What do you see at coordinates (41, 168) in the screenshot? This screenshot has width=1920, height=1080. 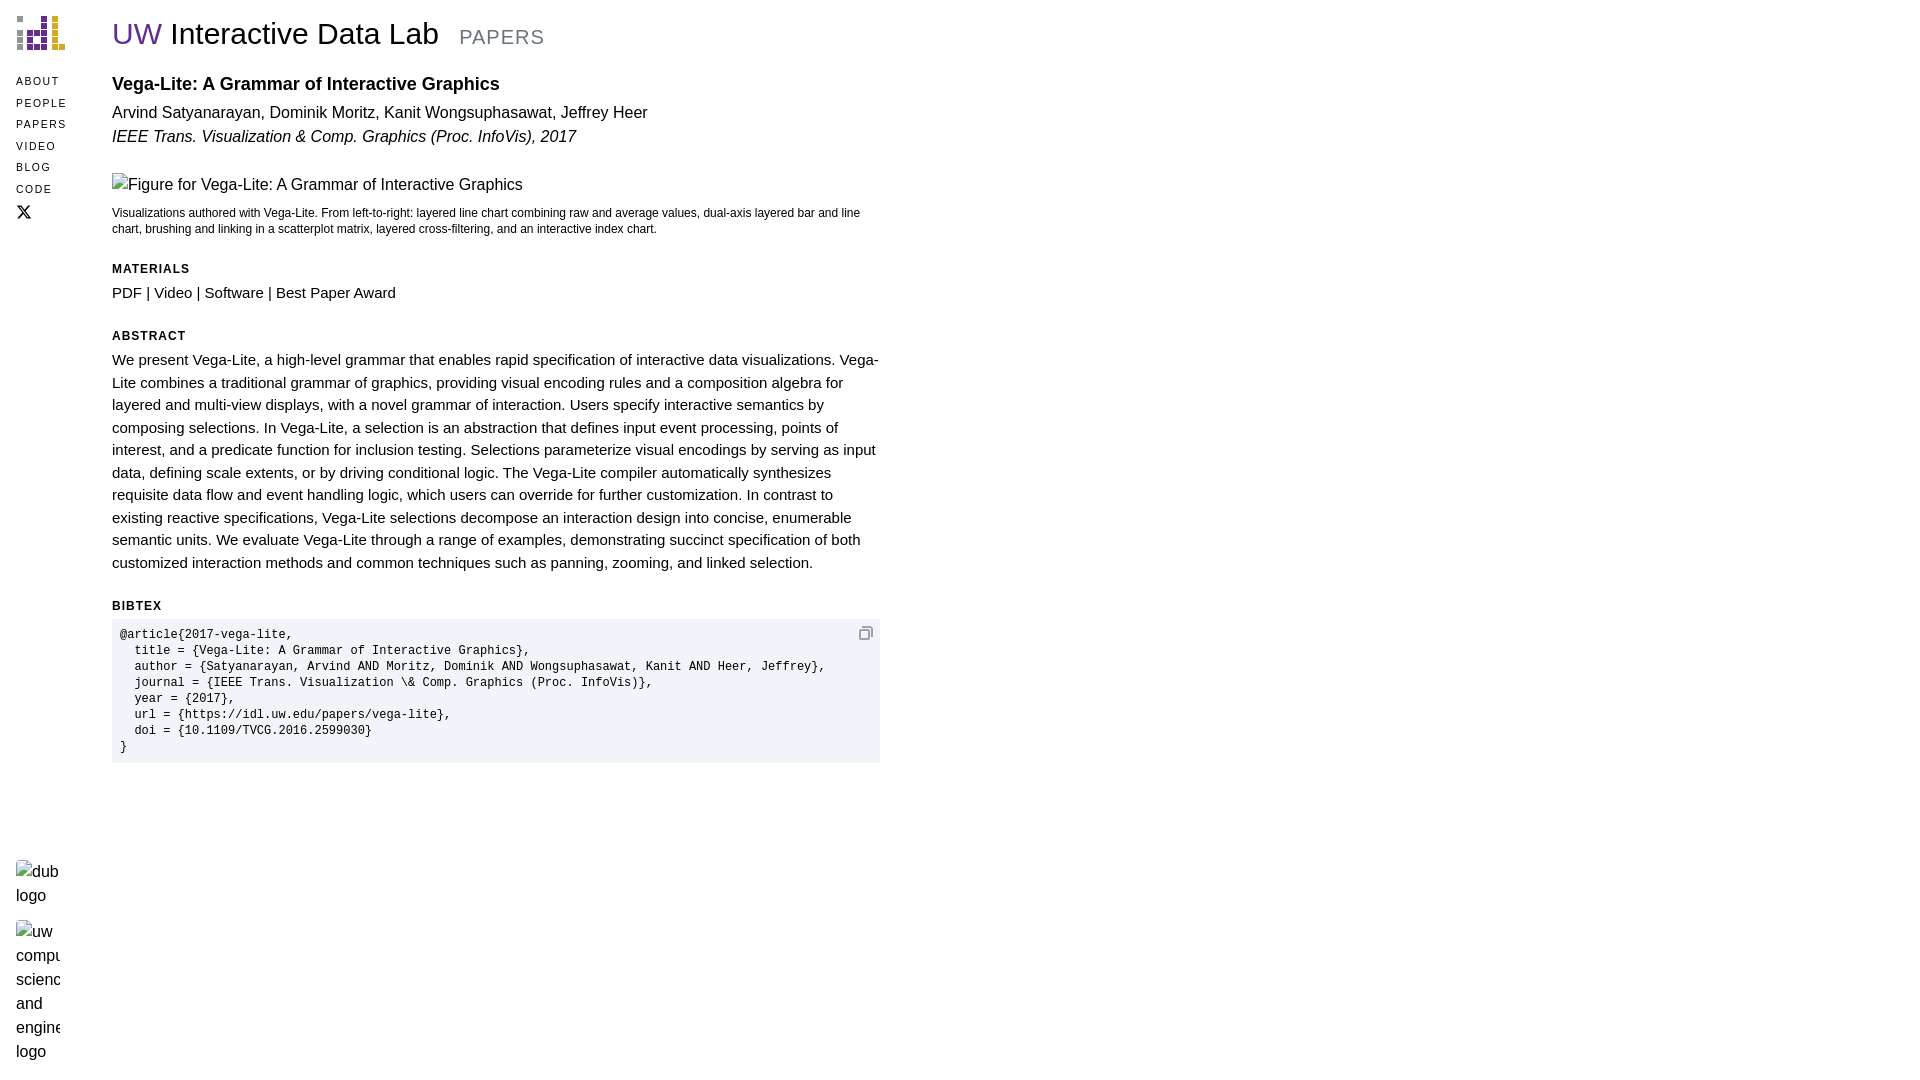 I see `BLOG` at bounding box center [41, 168].